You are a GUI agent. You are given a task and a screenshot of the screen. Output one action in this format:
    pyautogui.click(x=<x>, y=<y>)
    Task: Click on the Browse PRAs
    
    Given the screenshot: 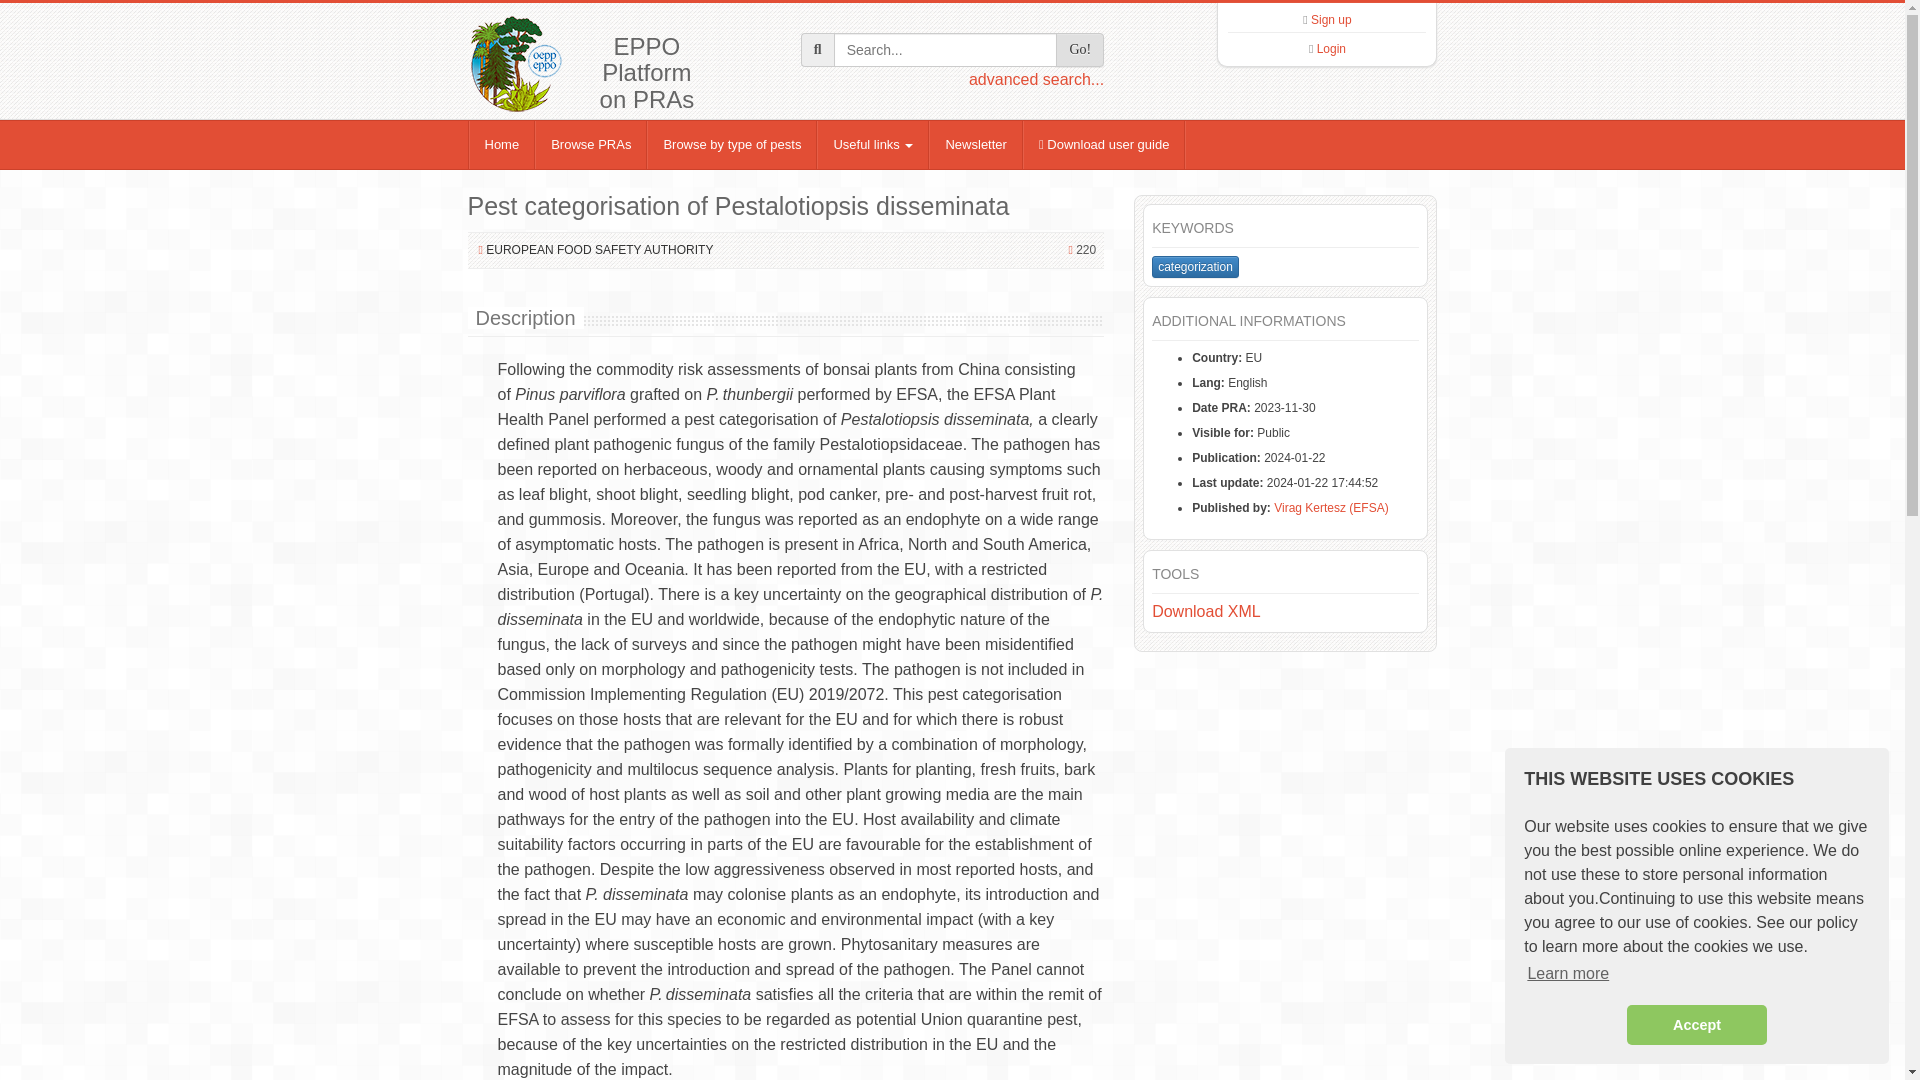 What is the action you would take?
    pyautogui.click(x=591, y=144)
    